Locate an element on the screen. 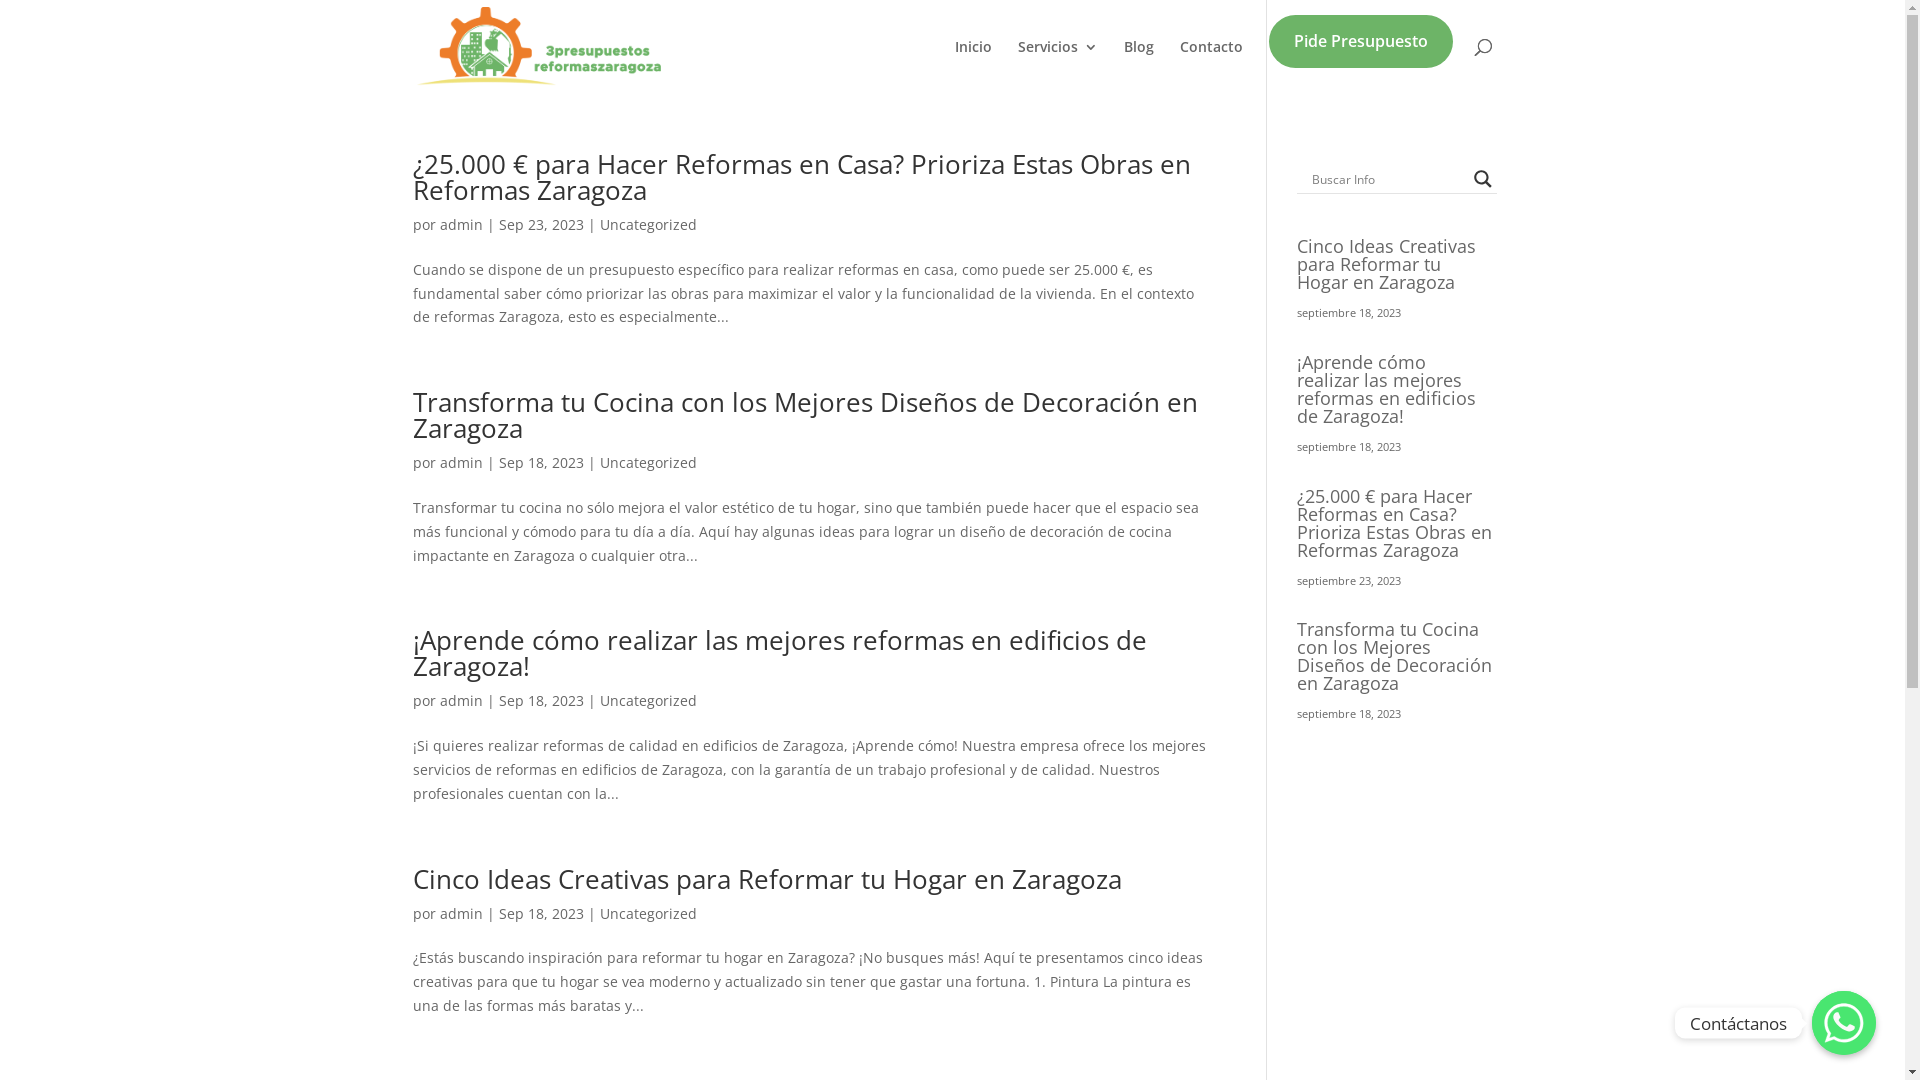 Image resolution: width=1920 pixels, height=1080 pixels. Contacto is located at coordinates (1212, 66).